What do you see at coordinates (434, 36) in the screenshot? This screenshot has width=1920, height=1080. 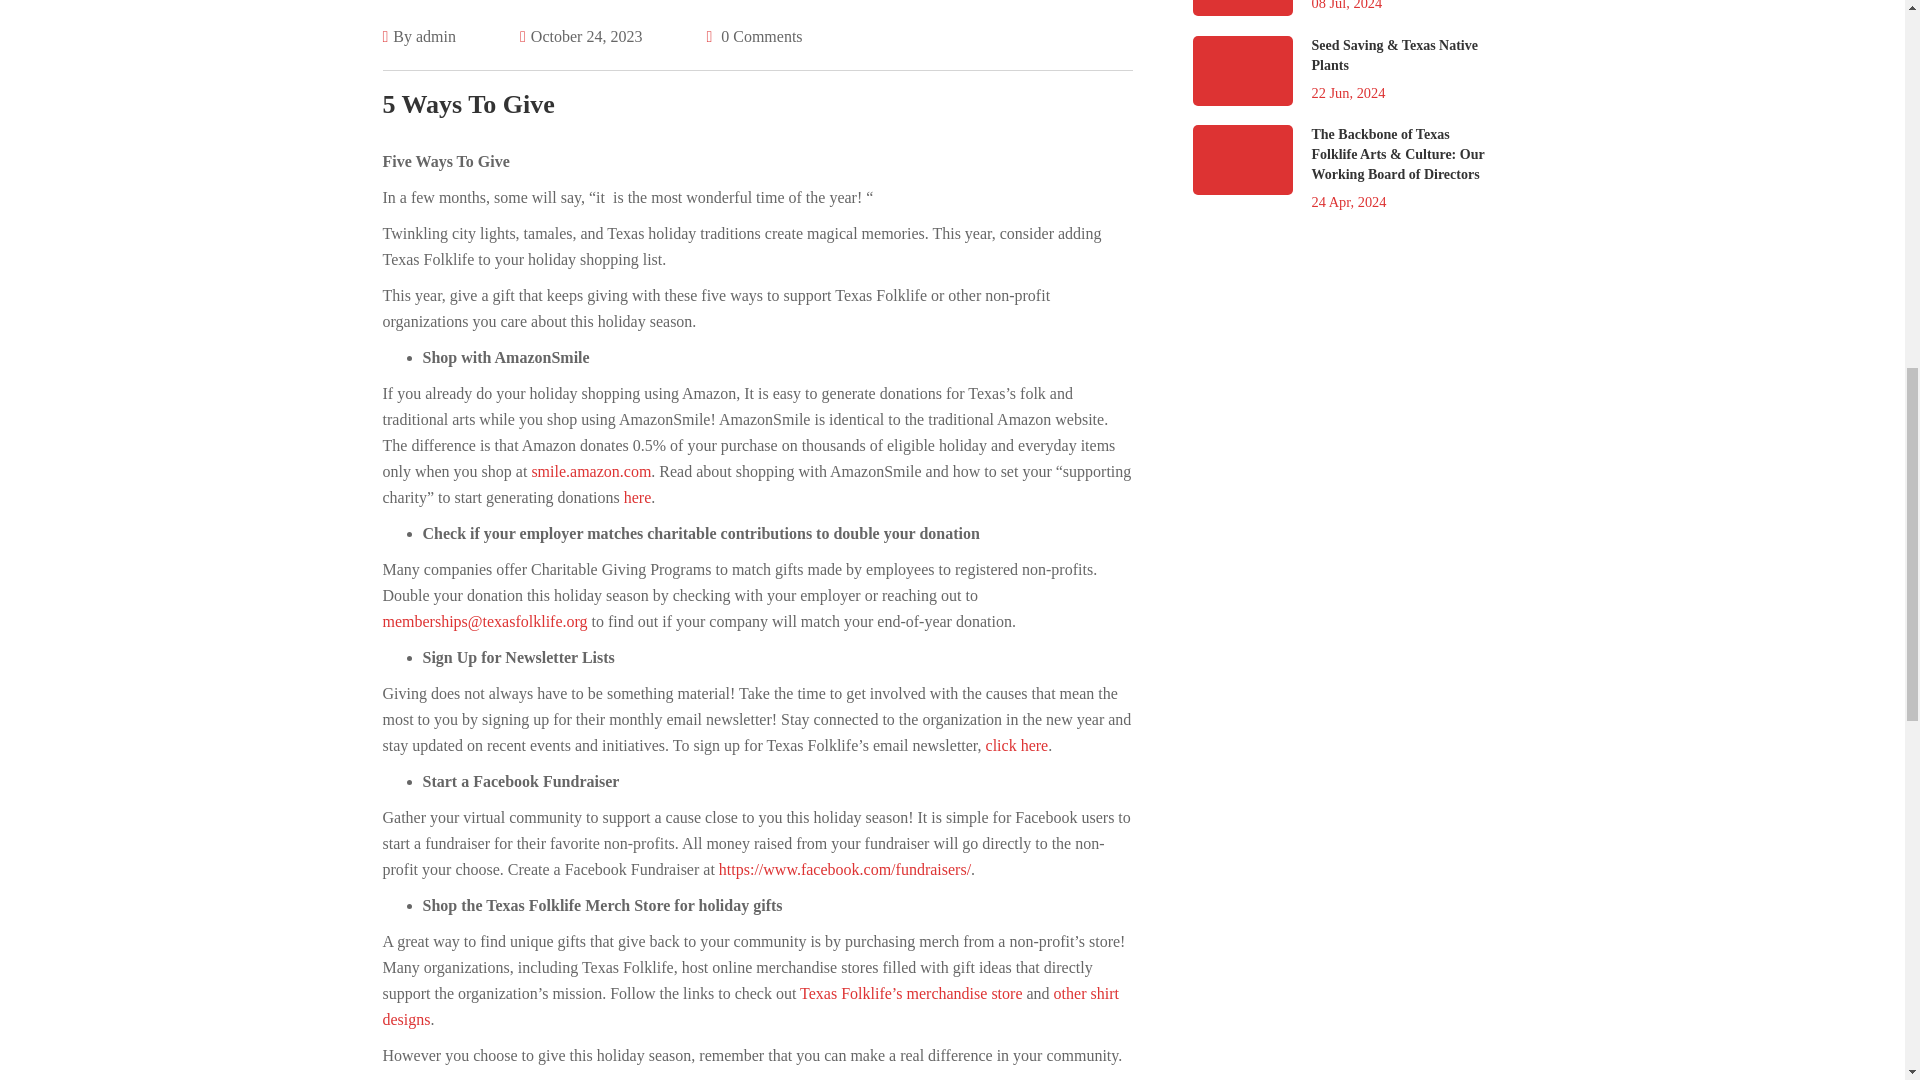 I see `Post by` at bounding box center [434, 36].